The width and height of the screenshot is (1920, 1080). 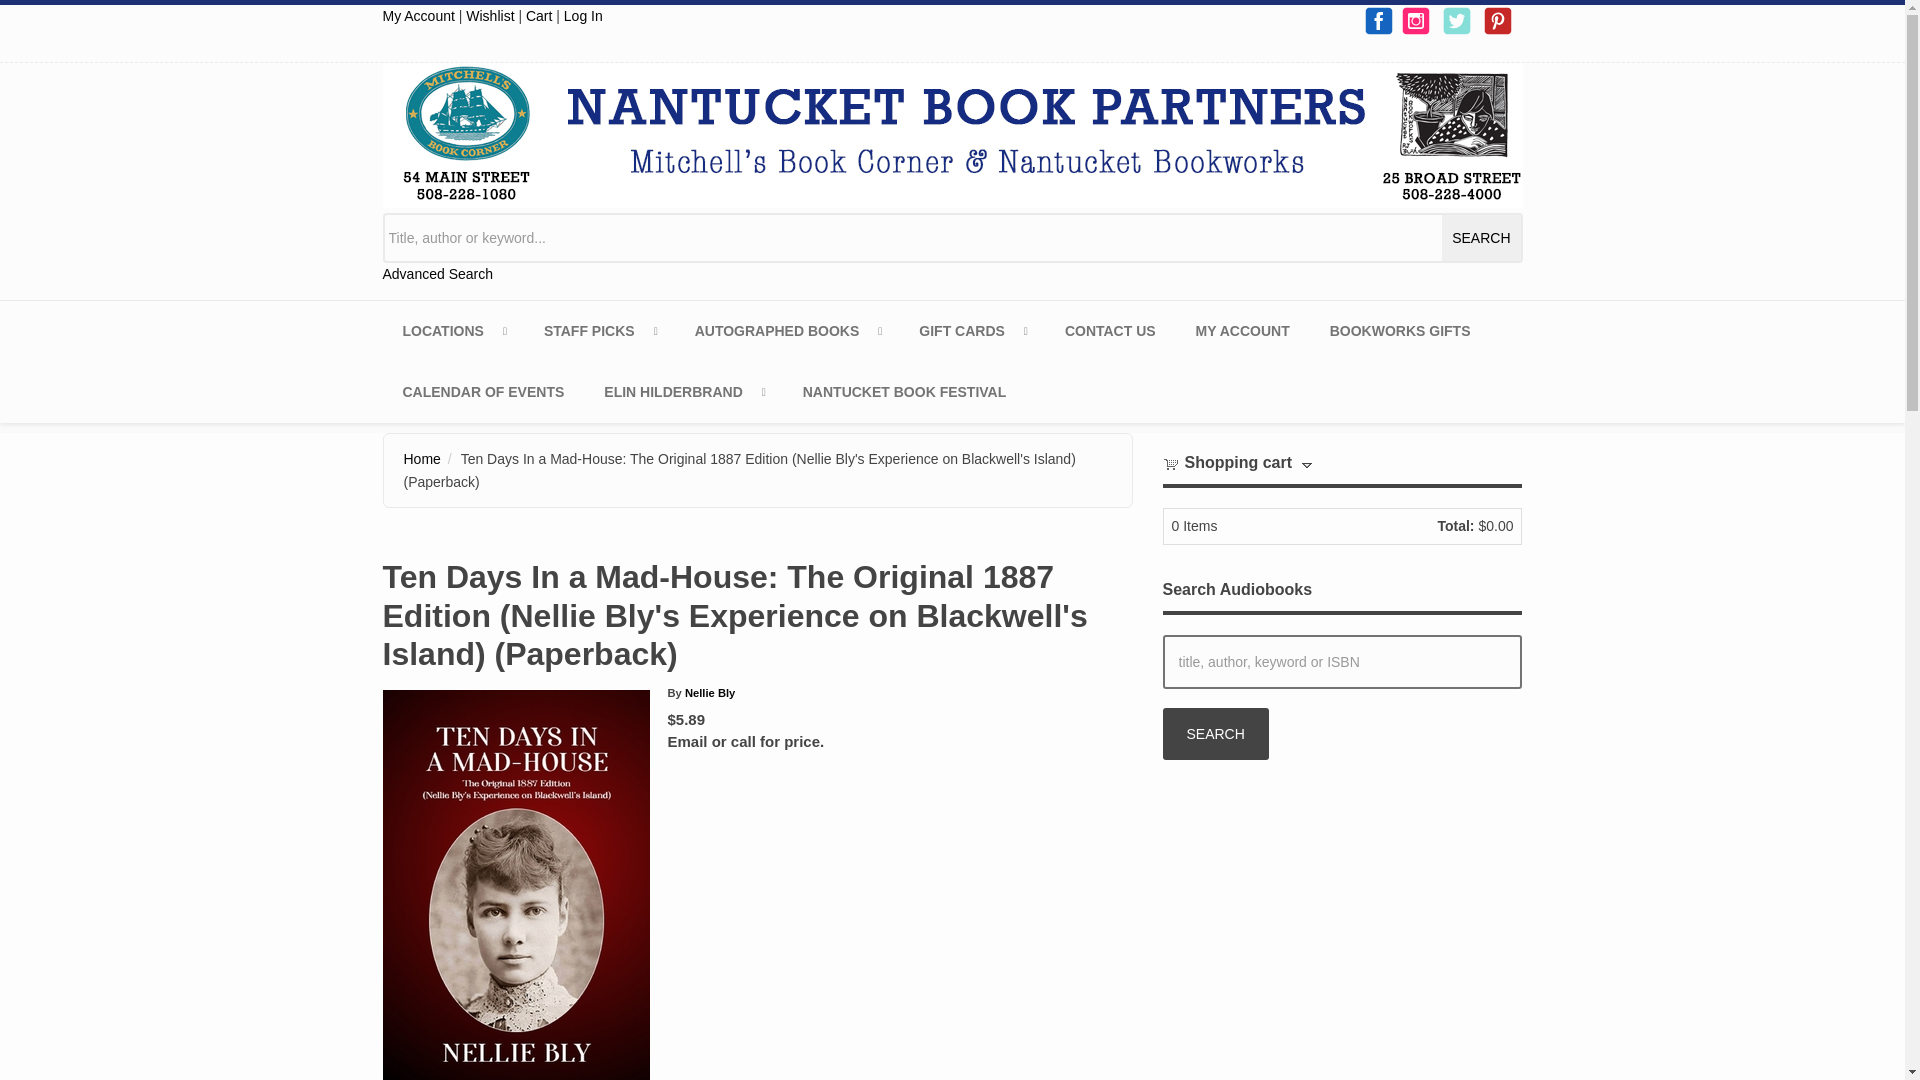 I want to click on Cart, so click(x=539, y=15).